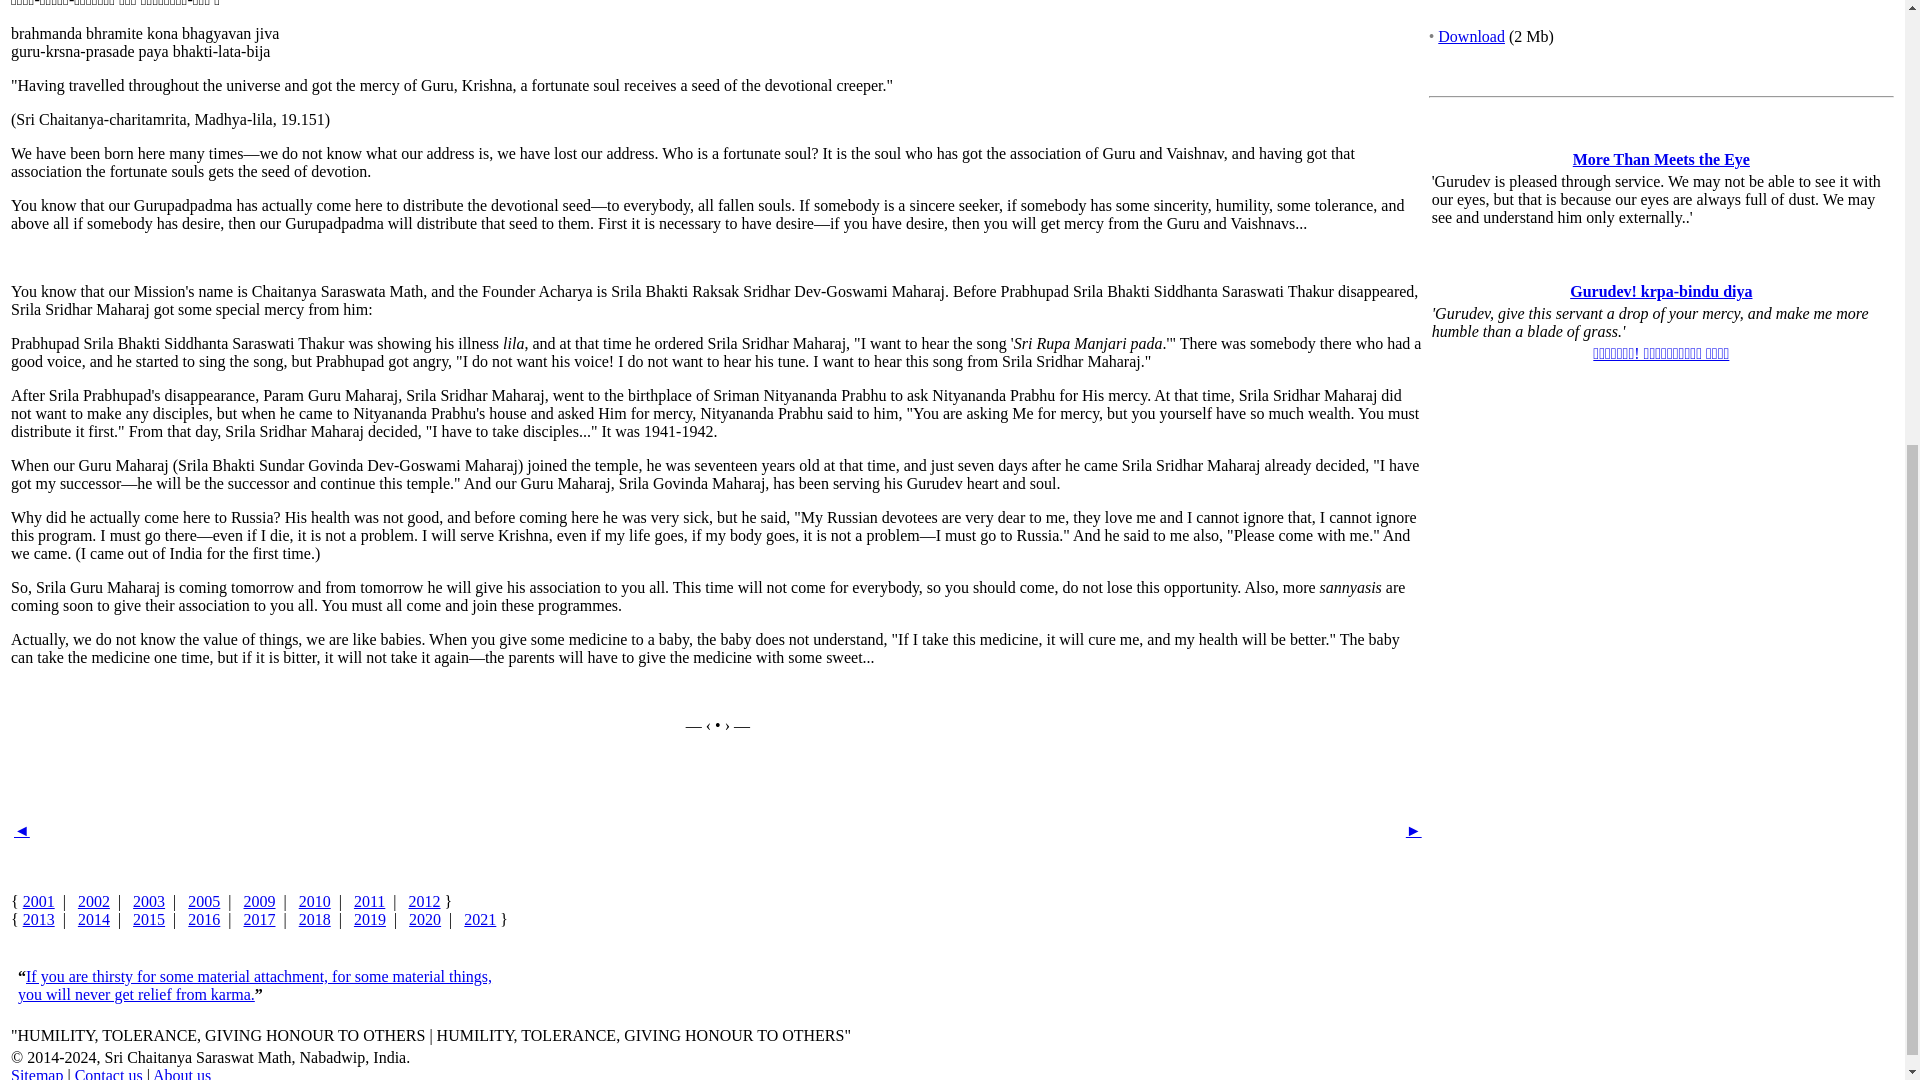  Describe the element at coordinates (39, 902) in the screenshot. I see `2001` at that location.